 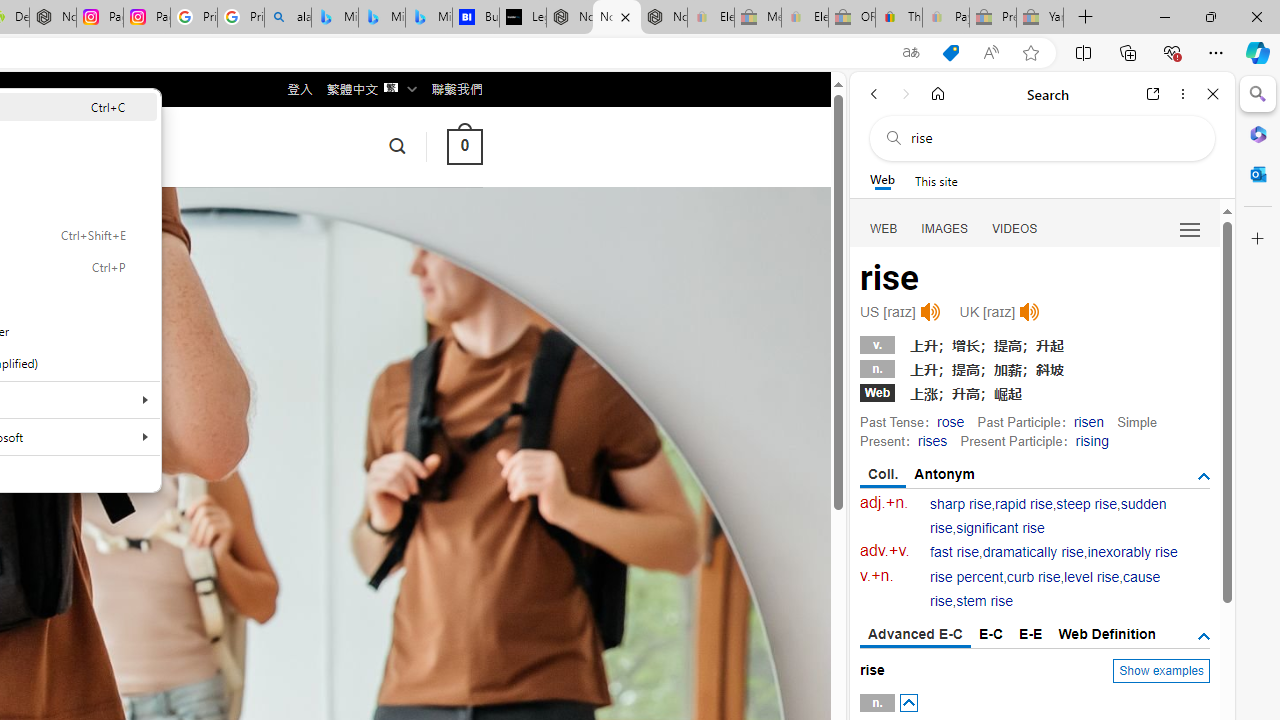 What do you see at coordinates (1204, 476) in the screenshot?
I see `AutomationID: tgsb` at bounding box center [1204, 476].